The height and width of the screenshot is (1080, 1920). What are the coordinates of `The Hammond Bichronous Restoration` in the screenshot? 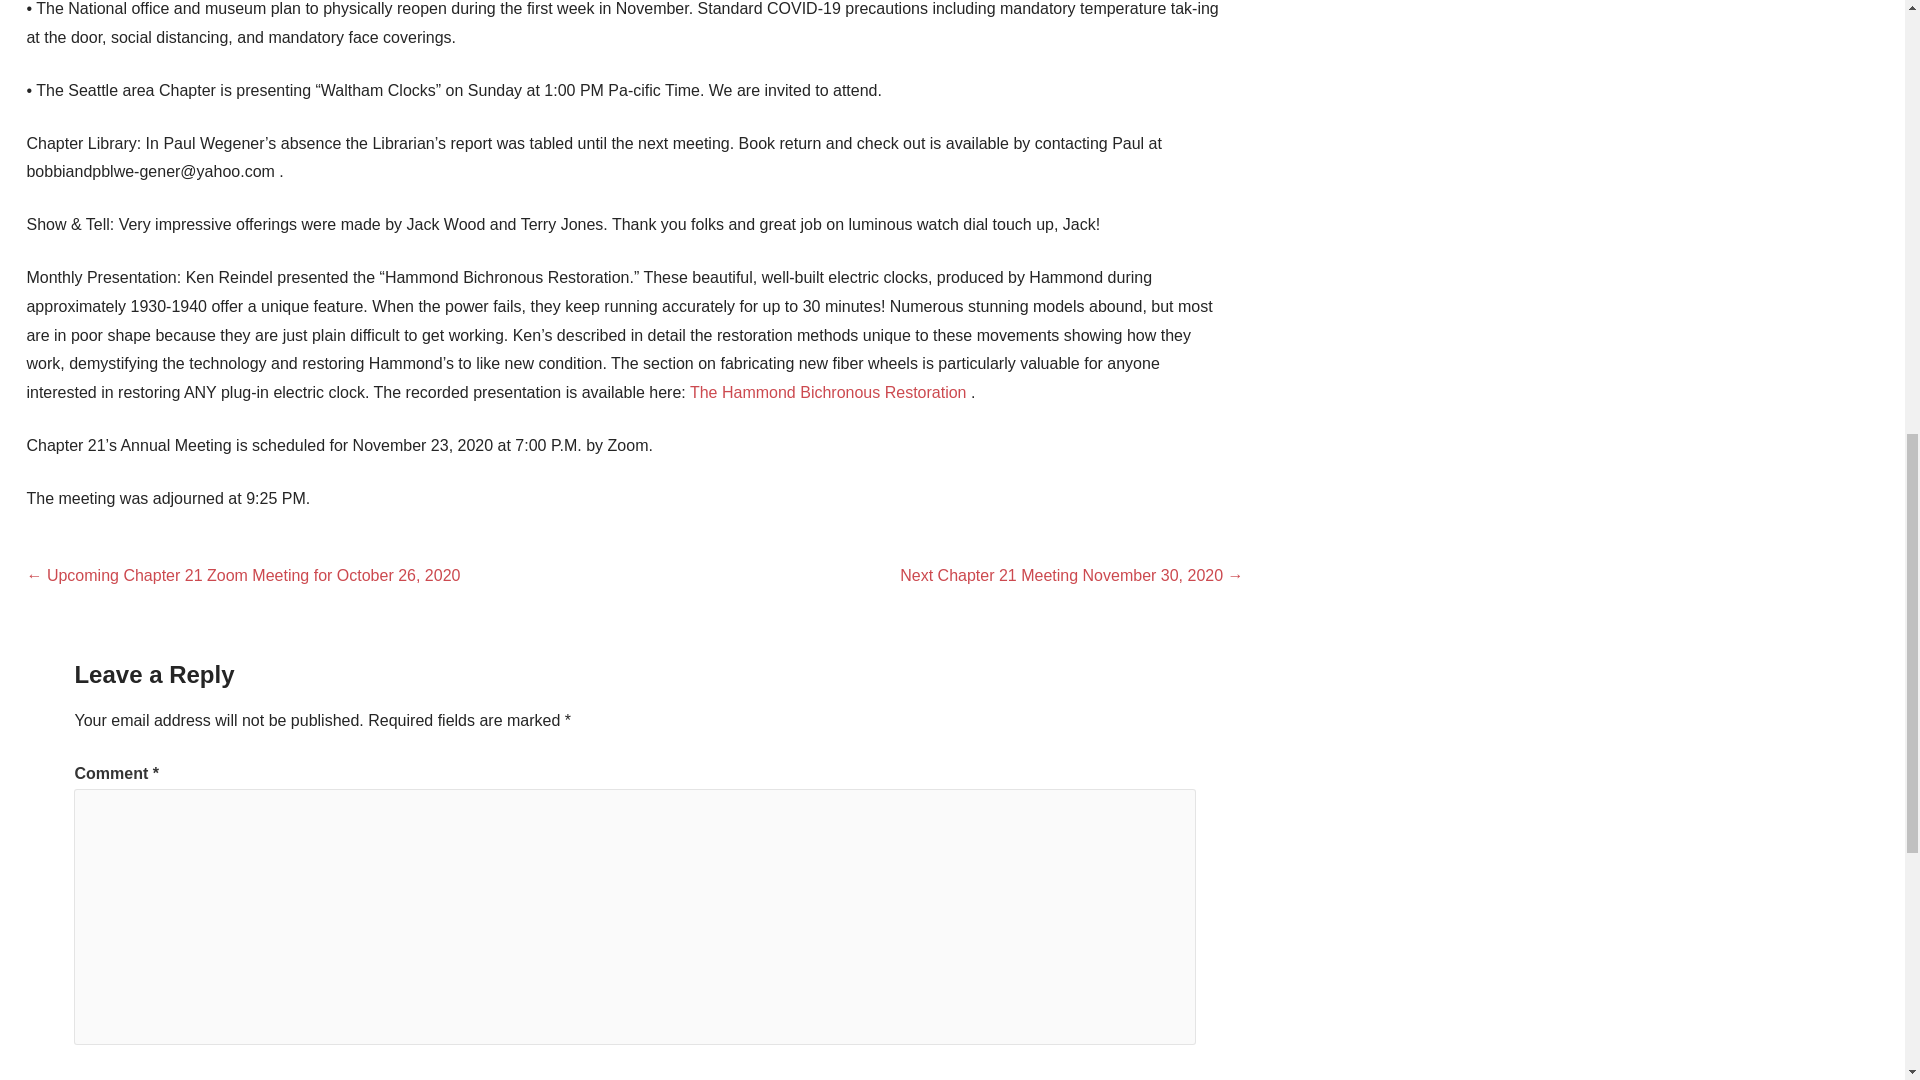 It's located at (828, 392).